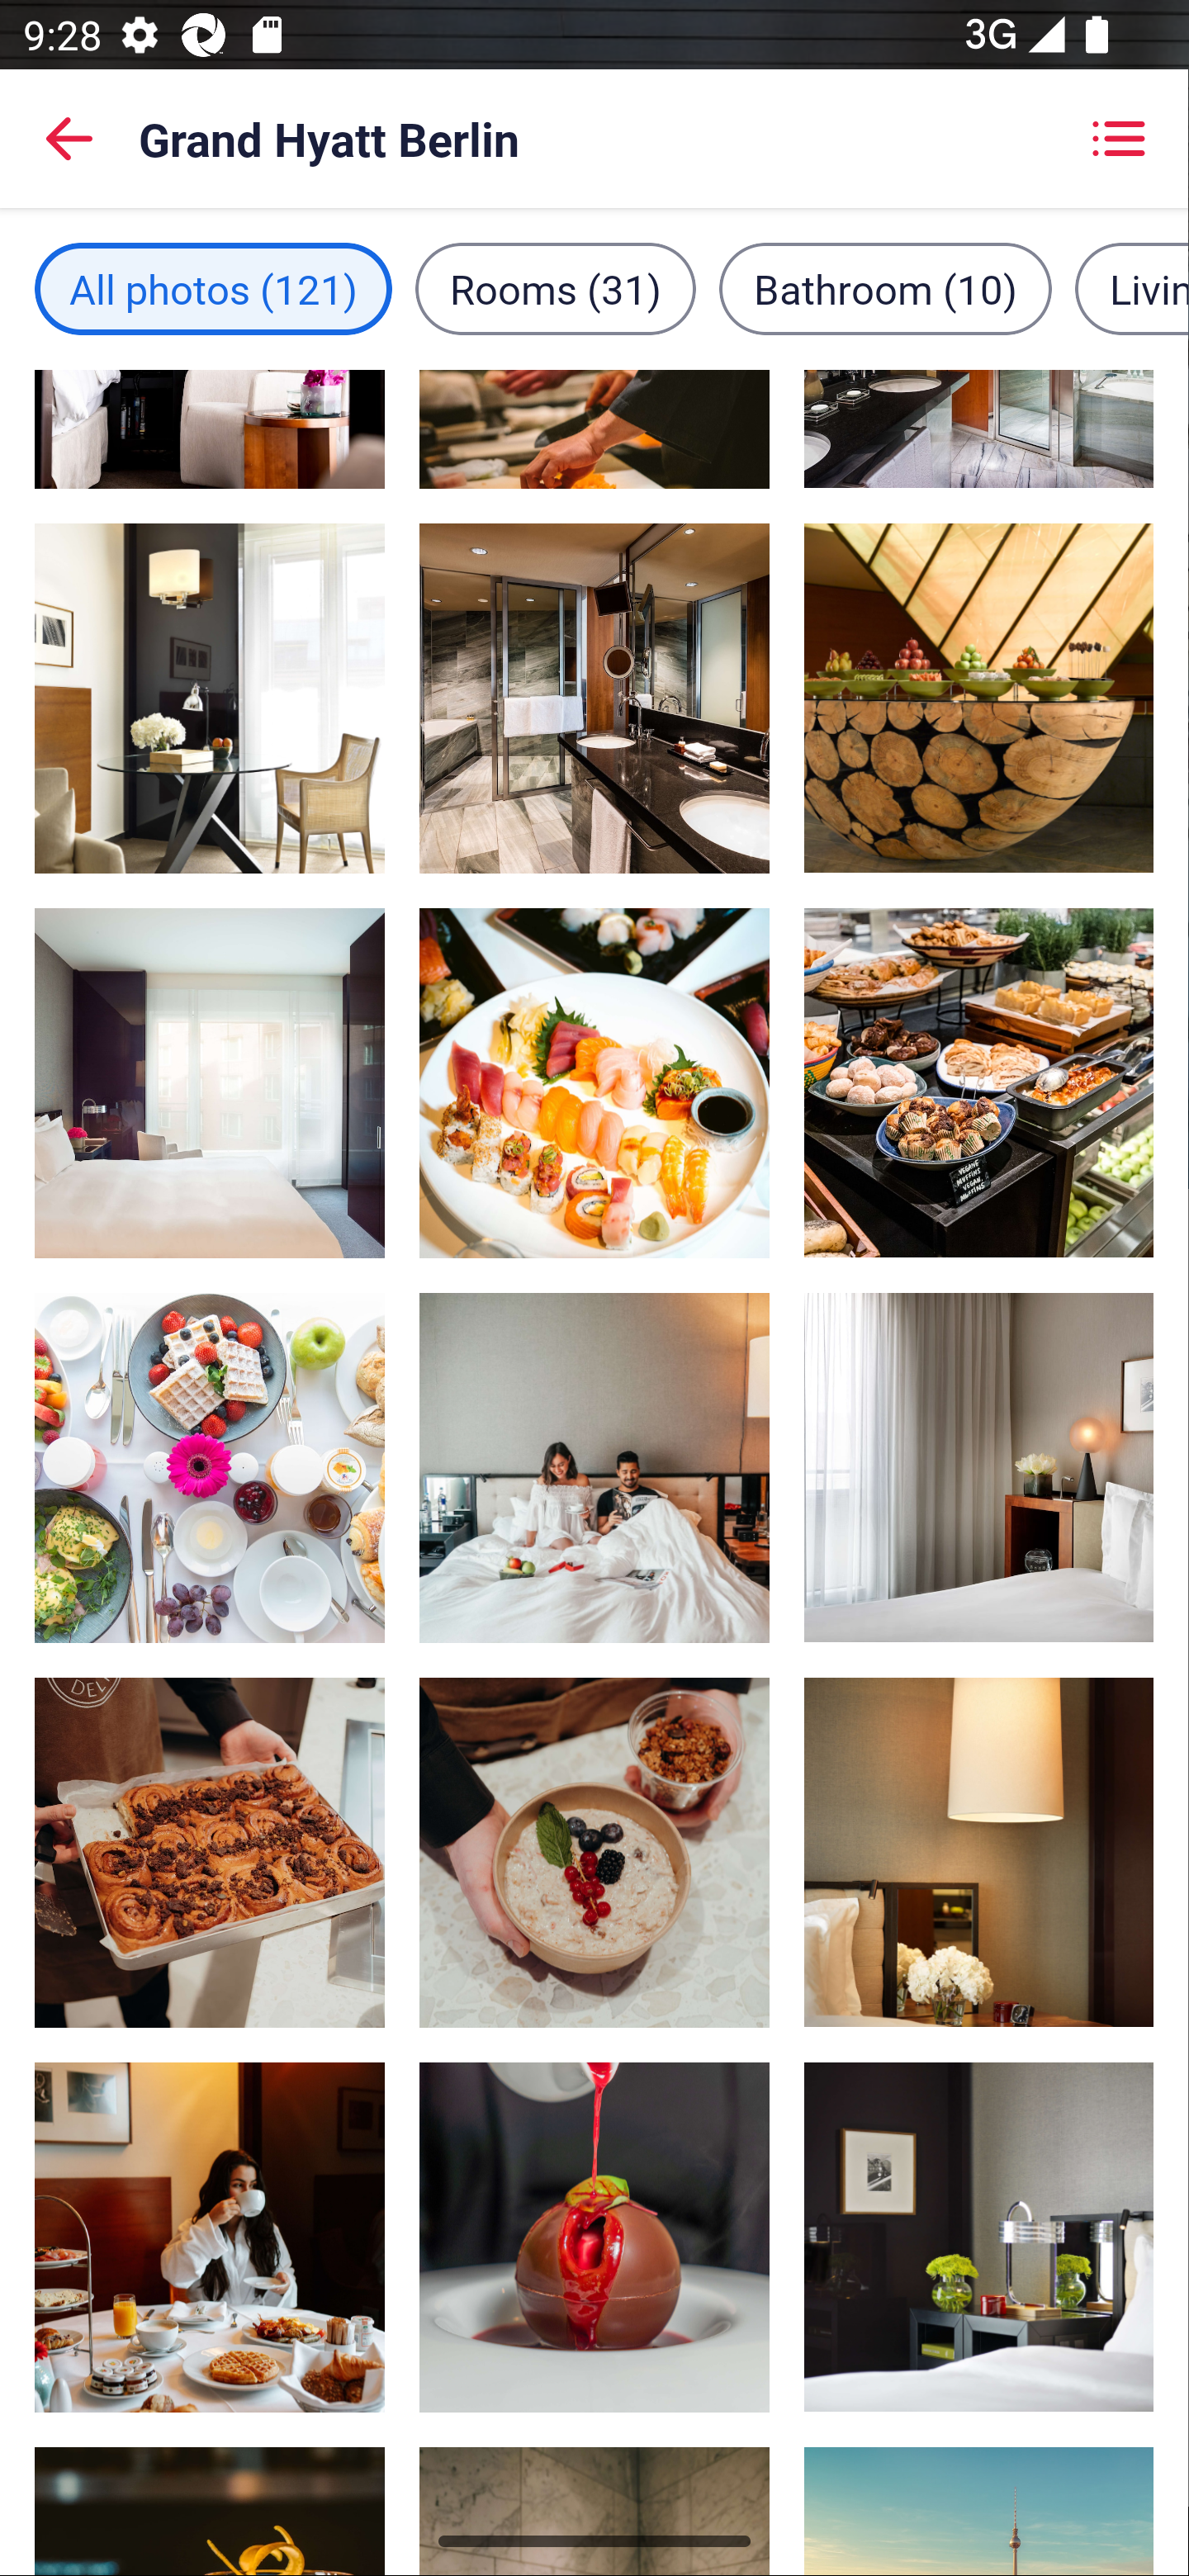  Describe the element at coordinates (210, 1468) in the screenshot. I see `2 restaurants, Asian cuisine, image` at that location.